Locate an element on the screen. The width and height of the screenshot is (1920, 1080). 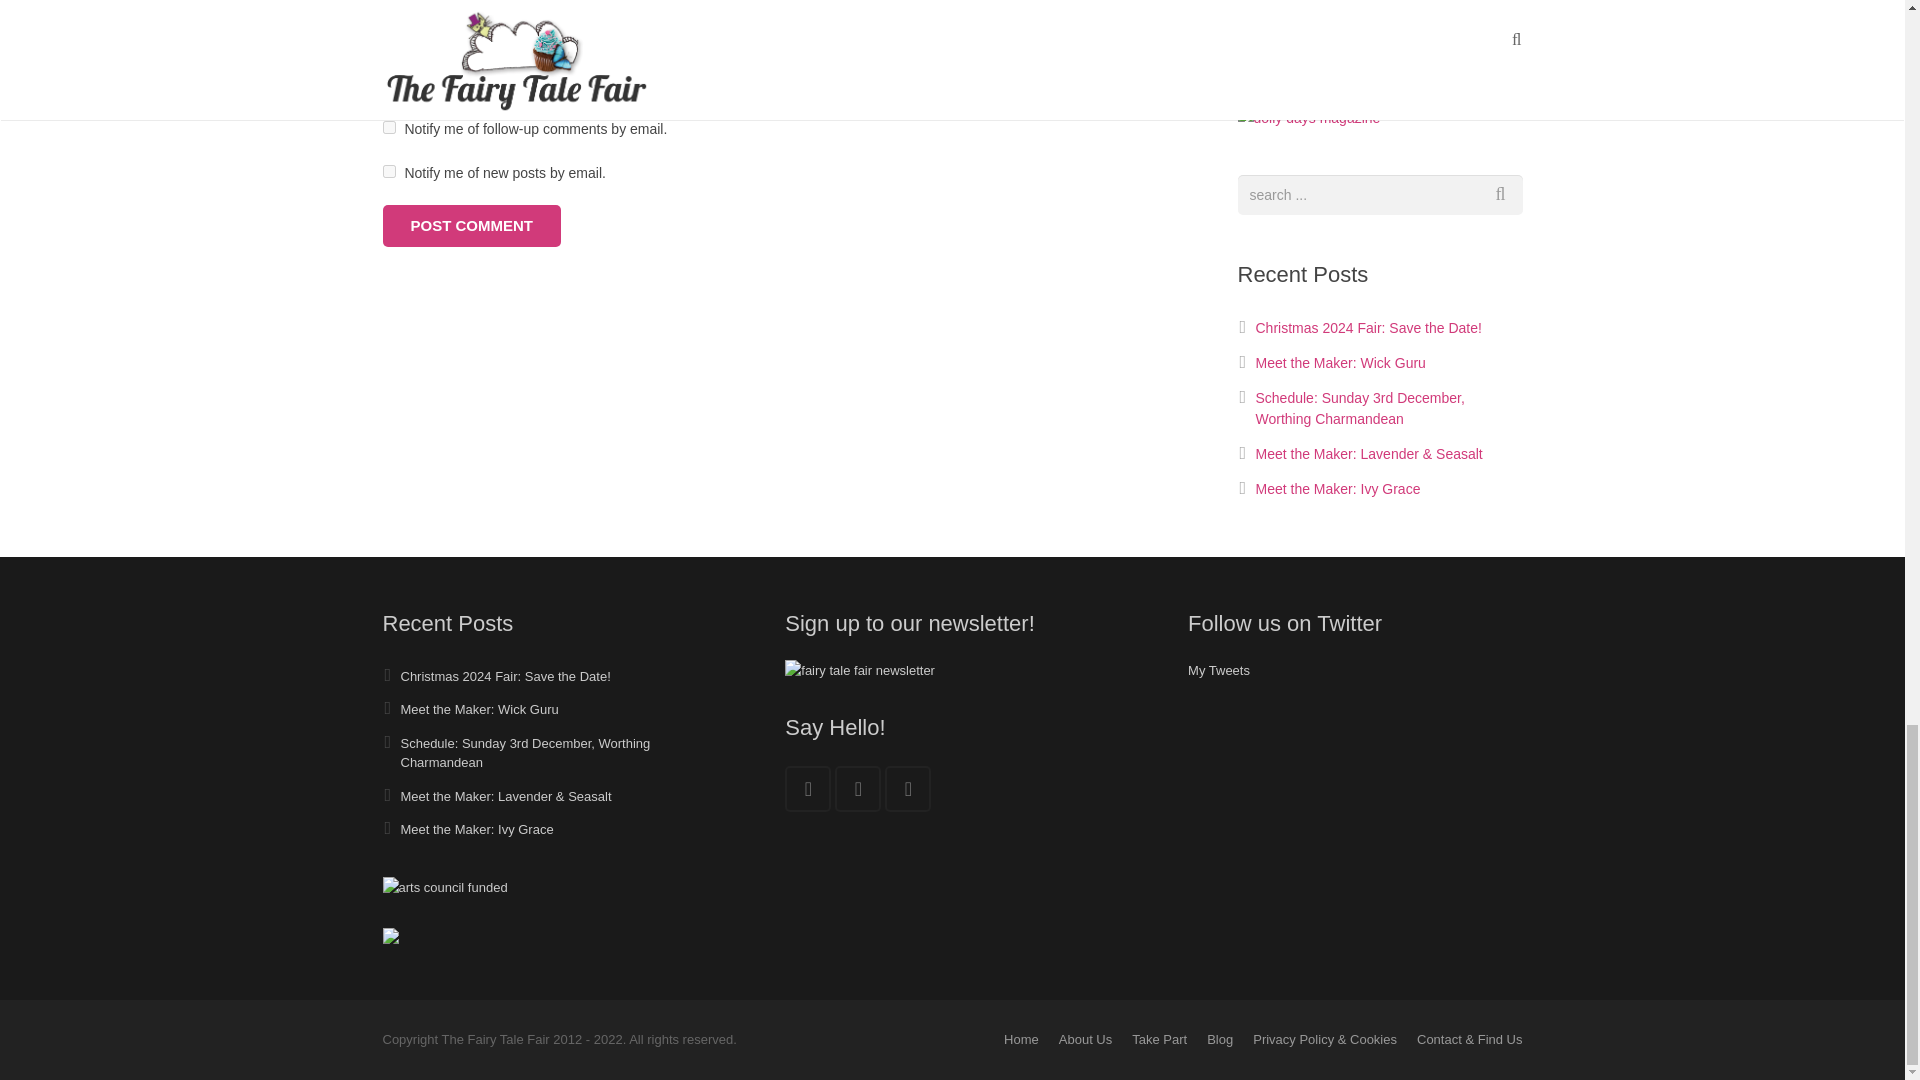
subscribe is located at coordinates (388, 172).